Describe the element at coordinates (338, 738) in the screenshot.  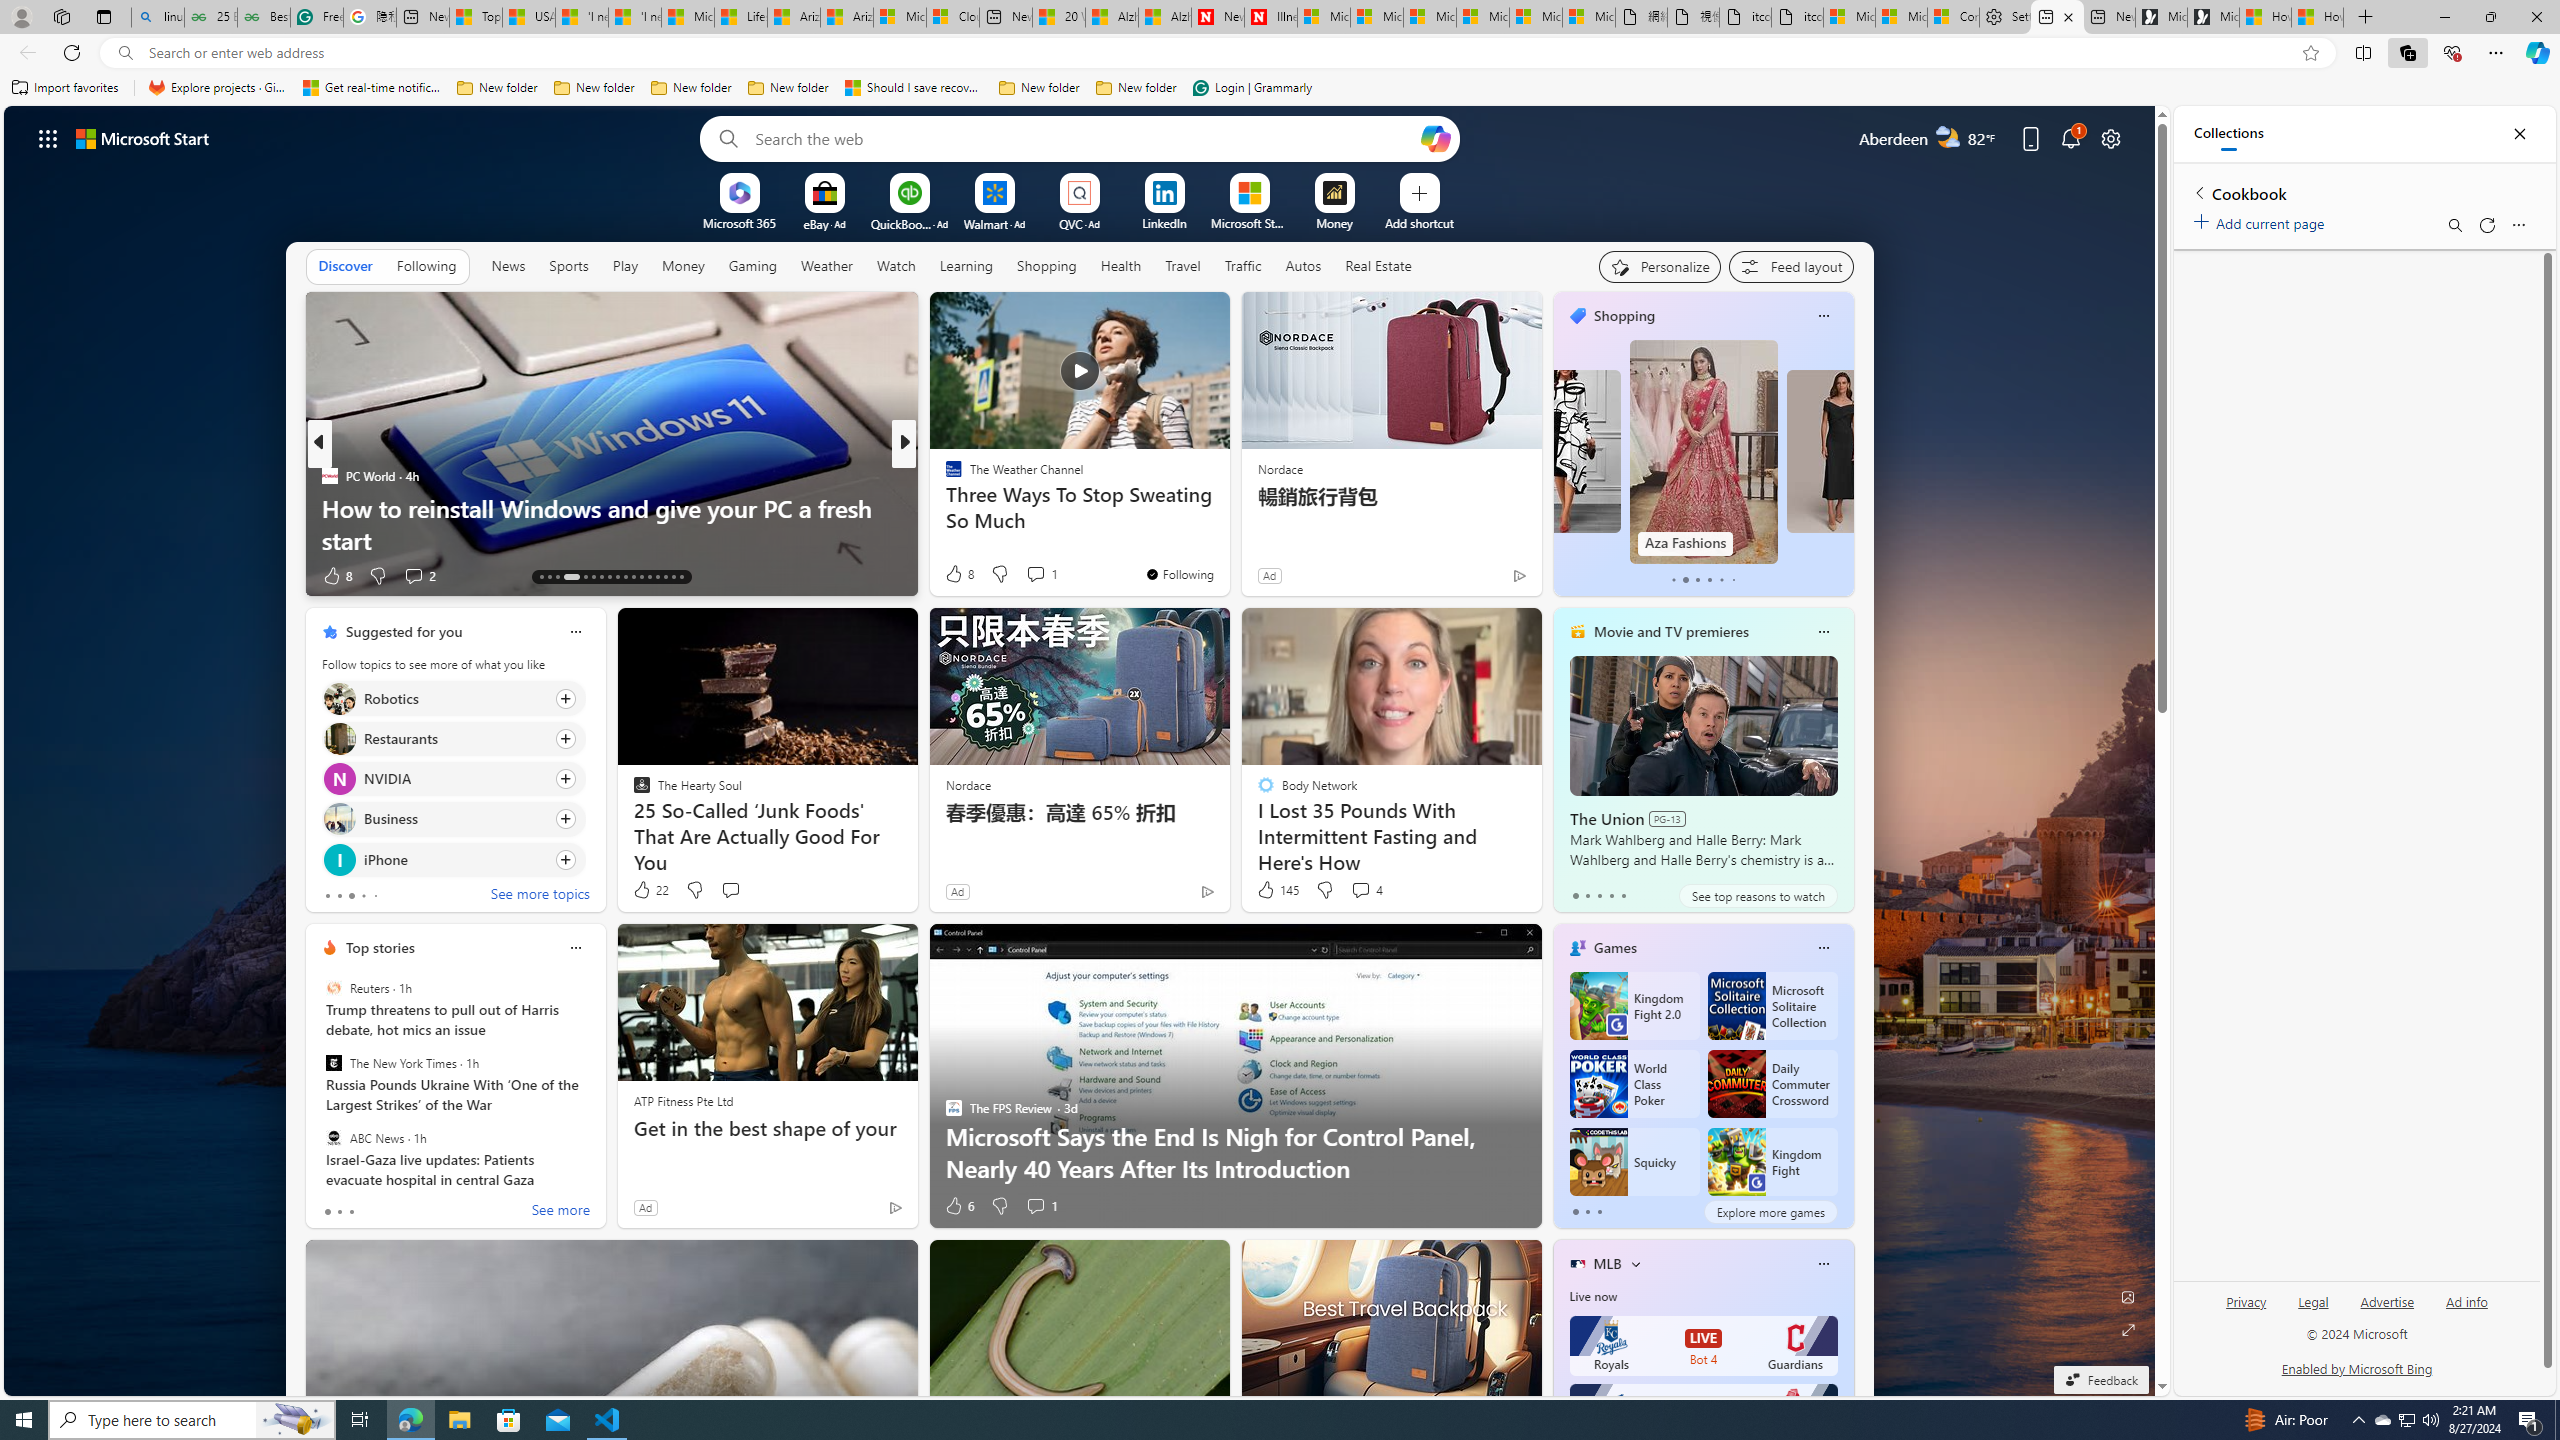
I see `Restaurants` at that location.